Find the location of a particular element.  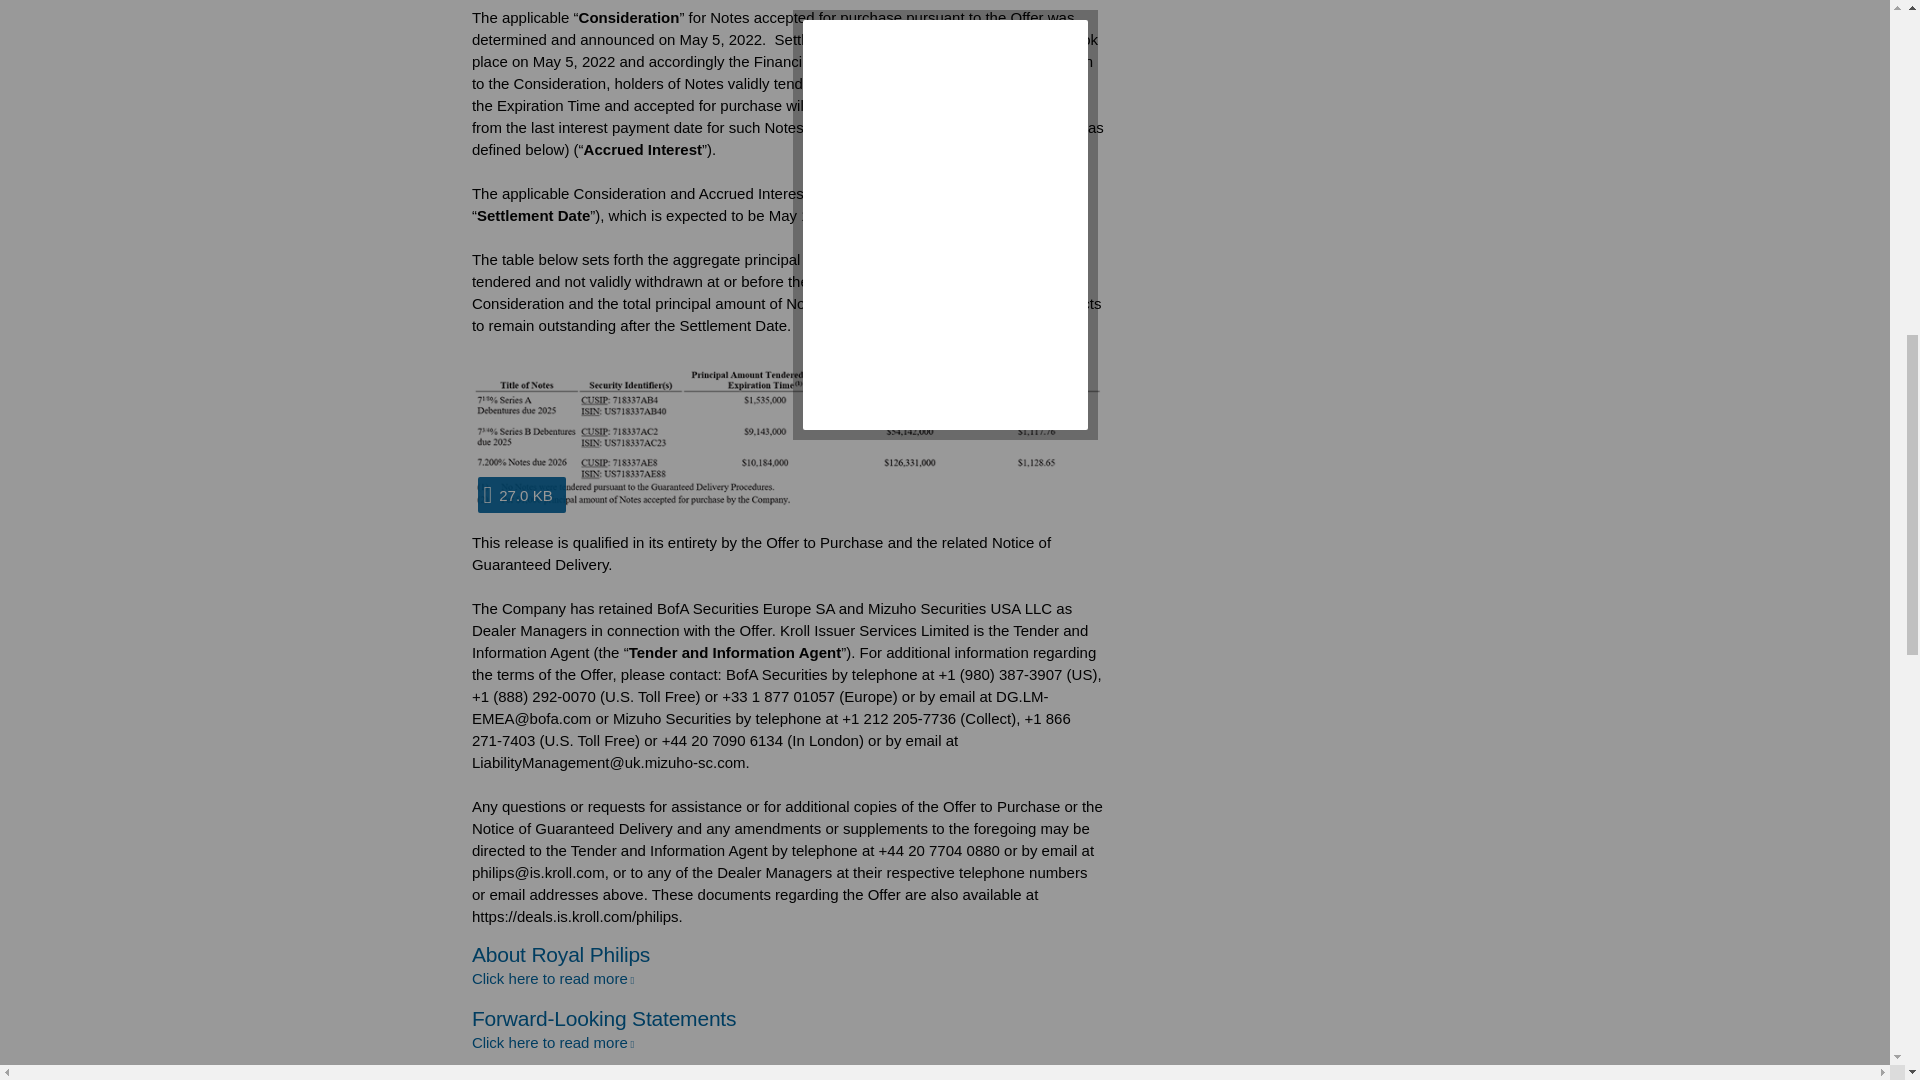

Click here to read more is located at coordinates (552, 1042).